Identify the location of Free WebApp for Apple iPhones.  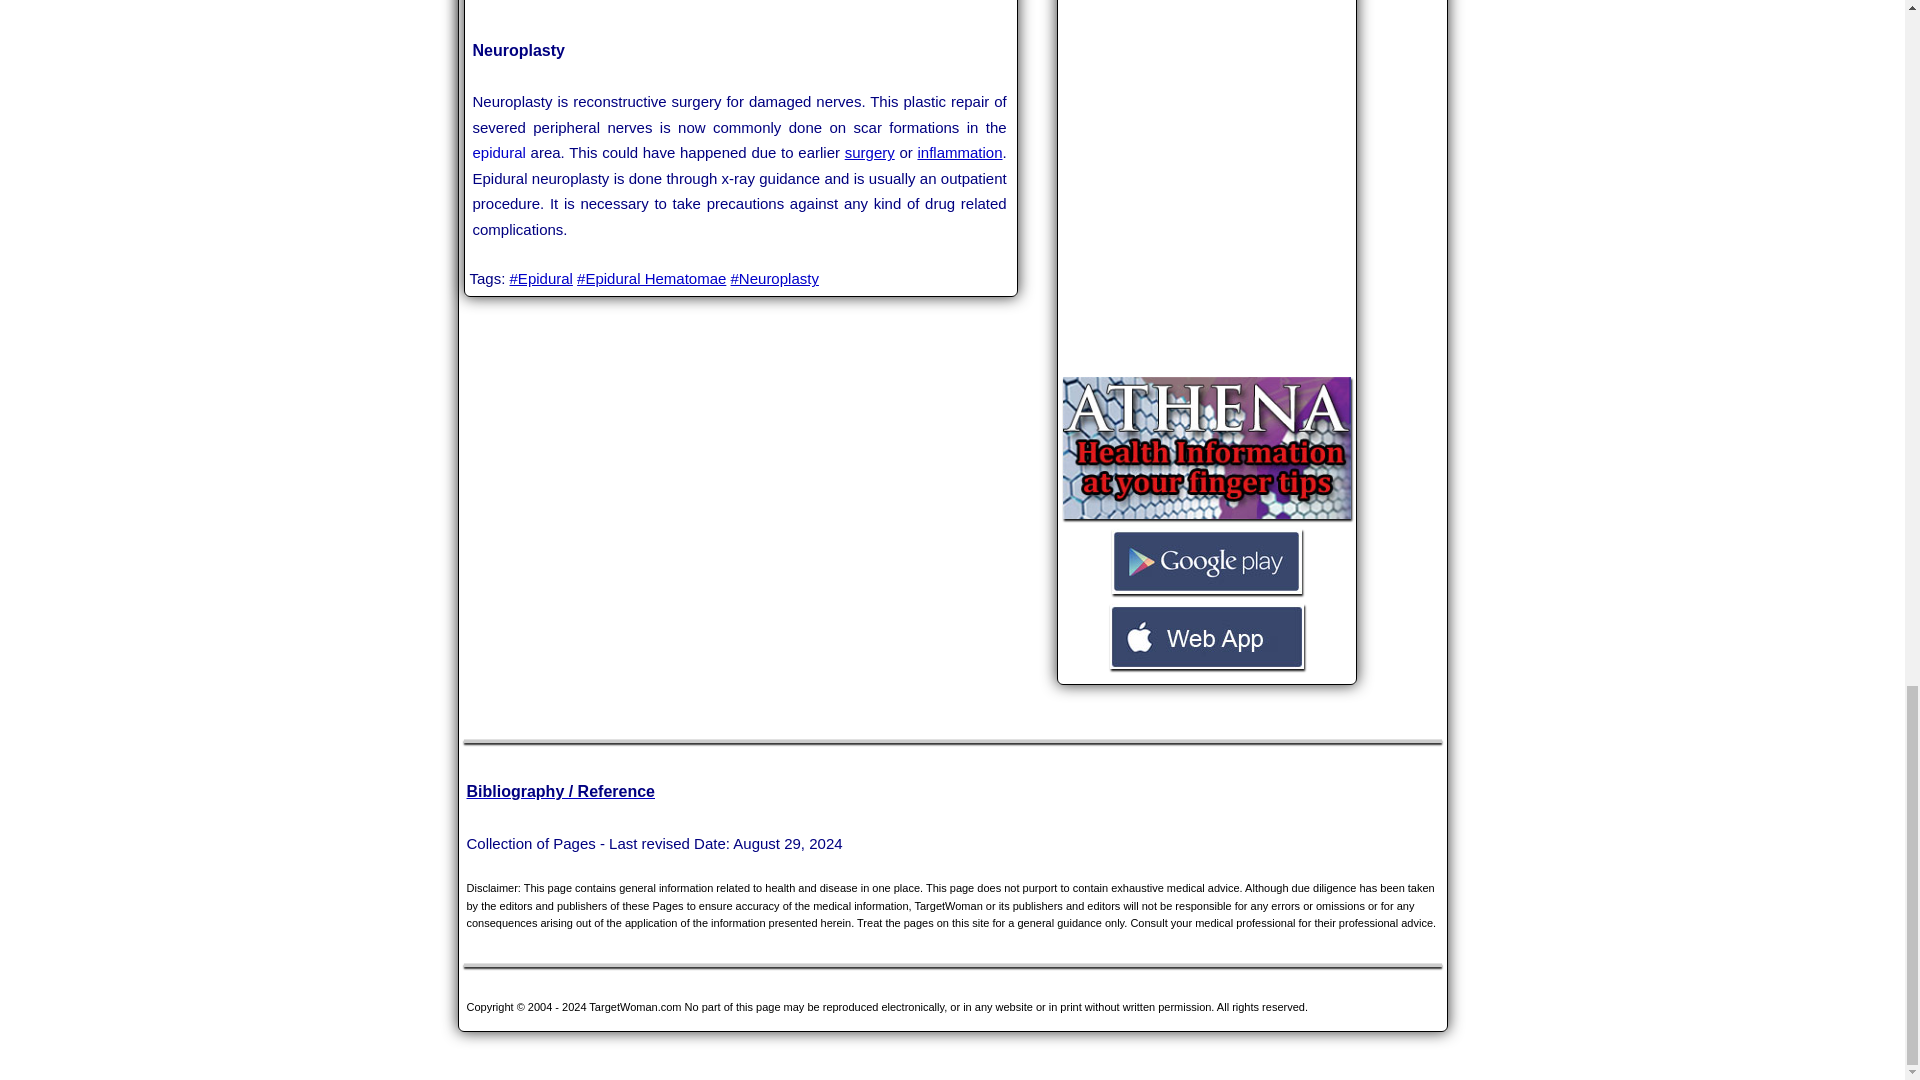
(1206, 666).